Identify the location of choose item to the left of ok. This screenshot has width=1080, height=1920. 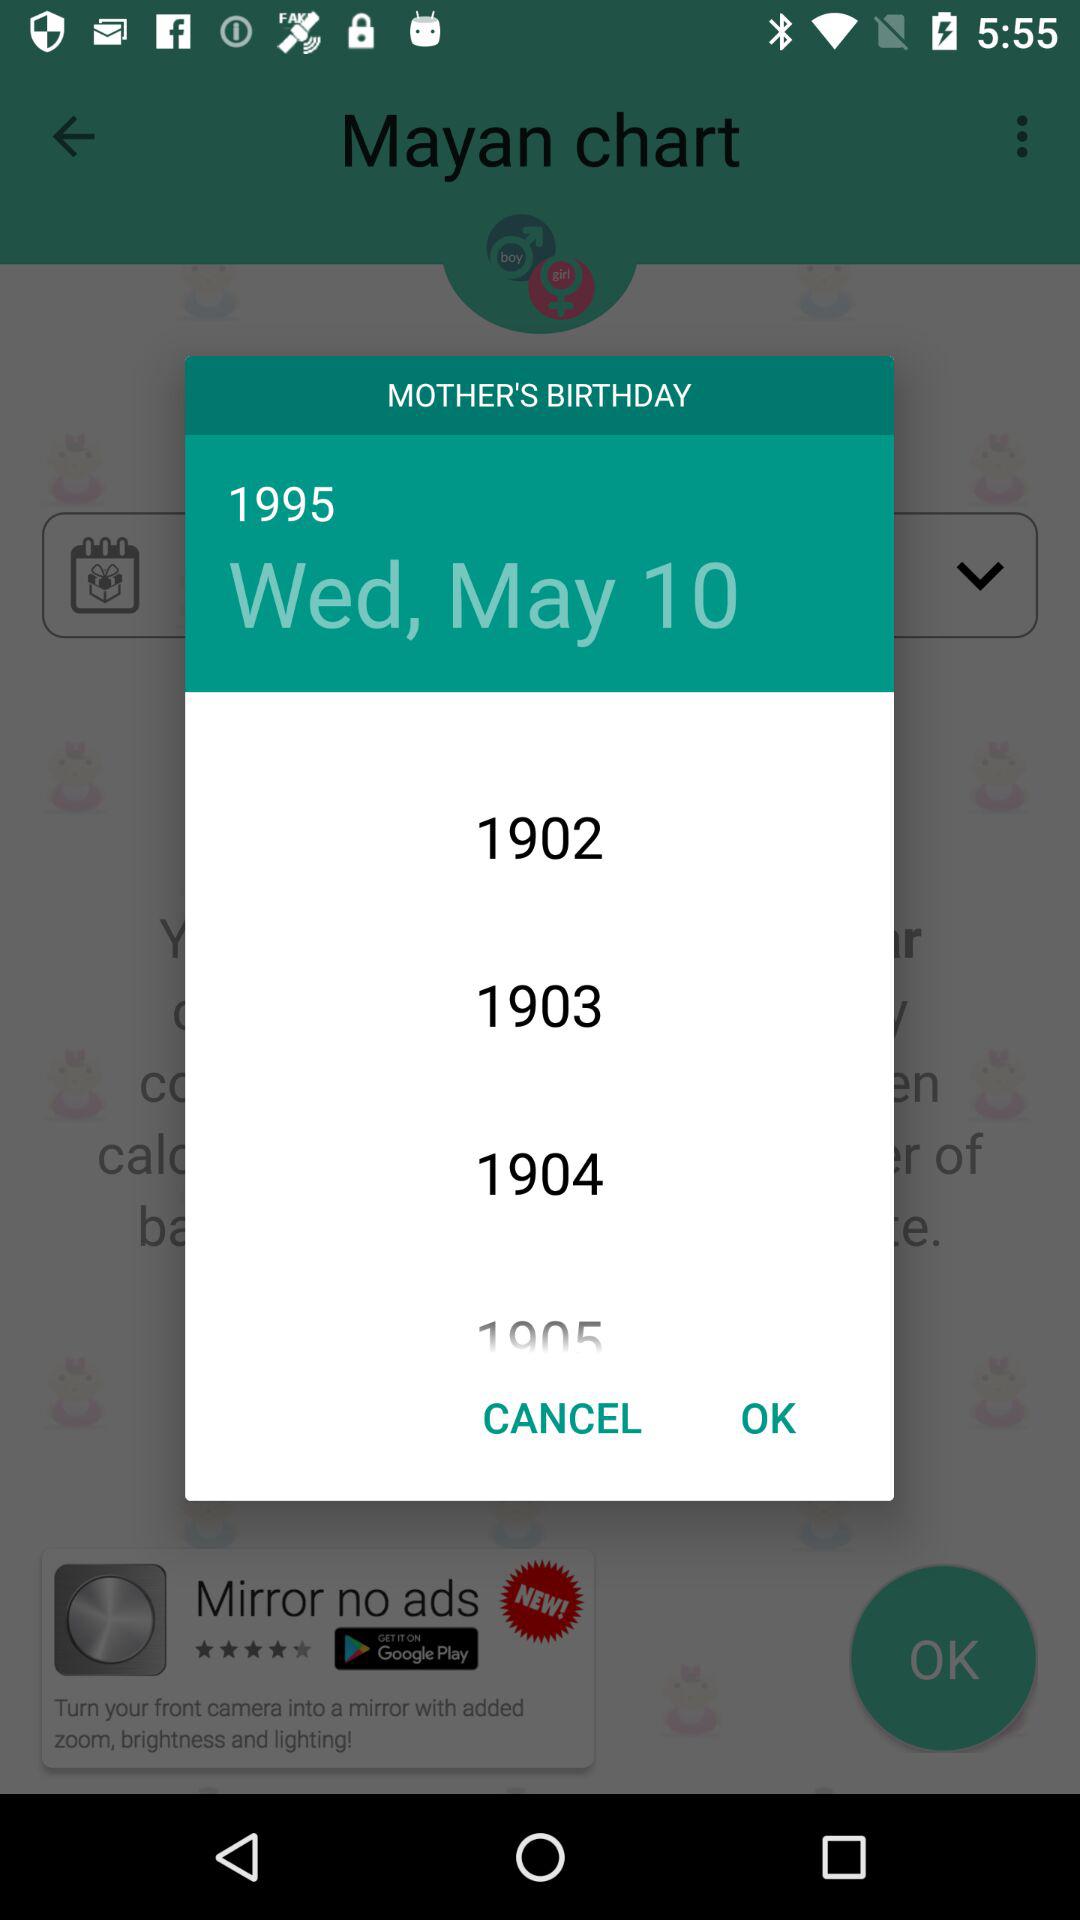
(562, 1416).